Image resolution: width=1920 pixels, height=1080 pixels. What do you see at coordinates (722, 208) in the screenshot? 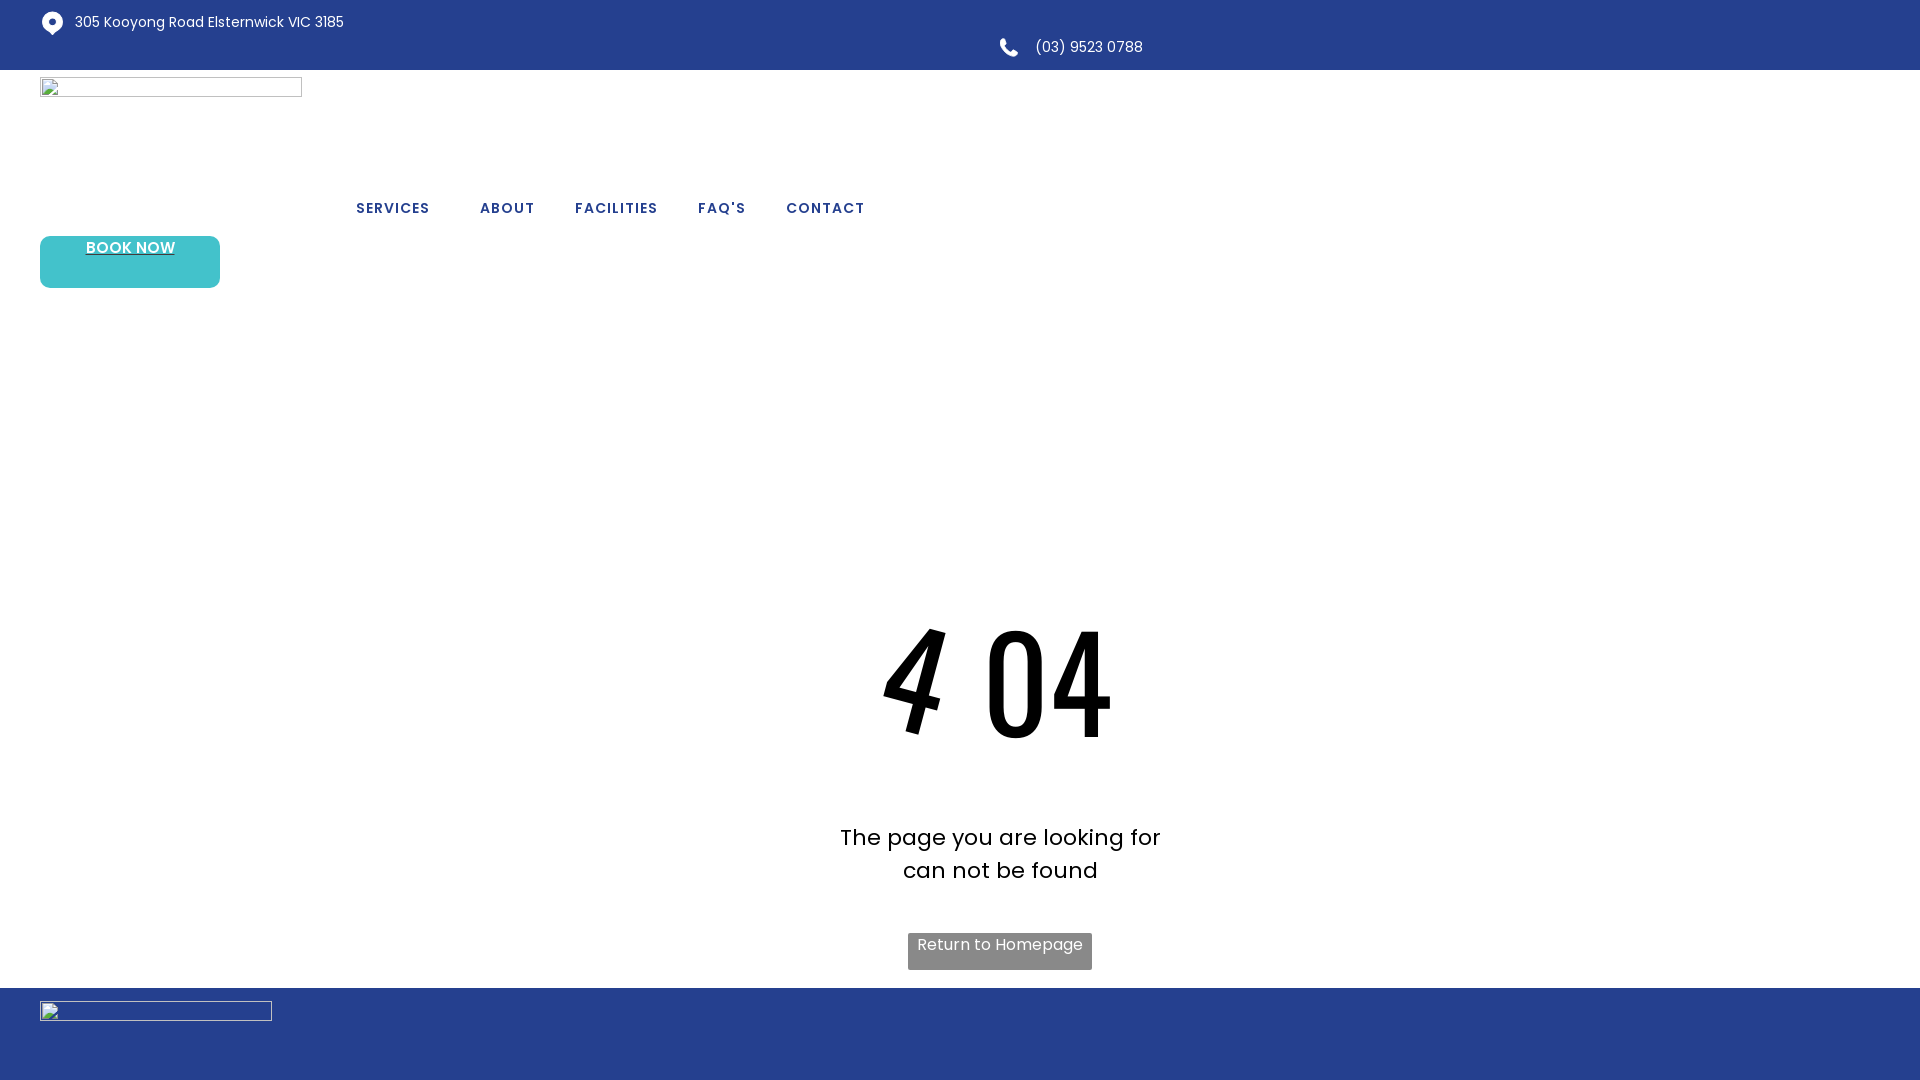
I see `FAQ'S` at bounding box center [722, 208].